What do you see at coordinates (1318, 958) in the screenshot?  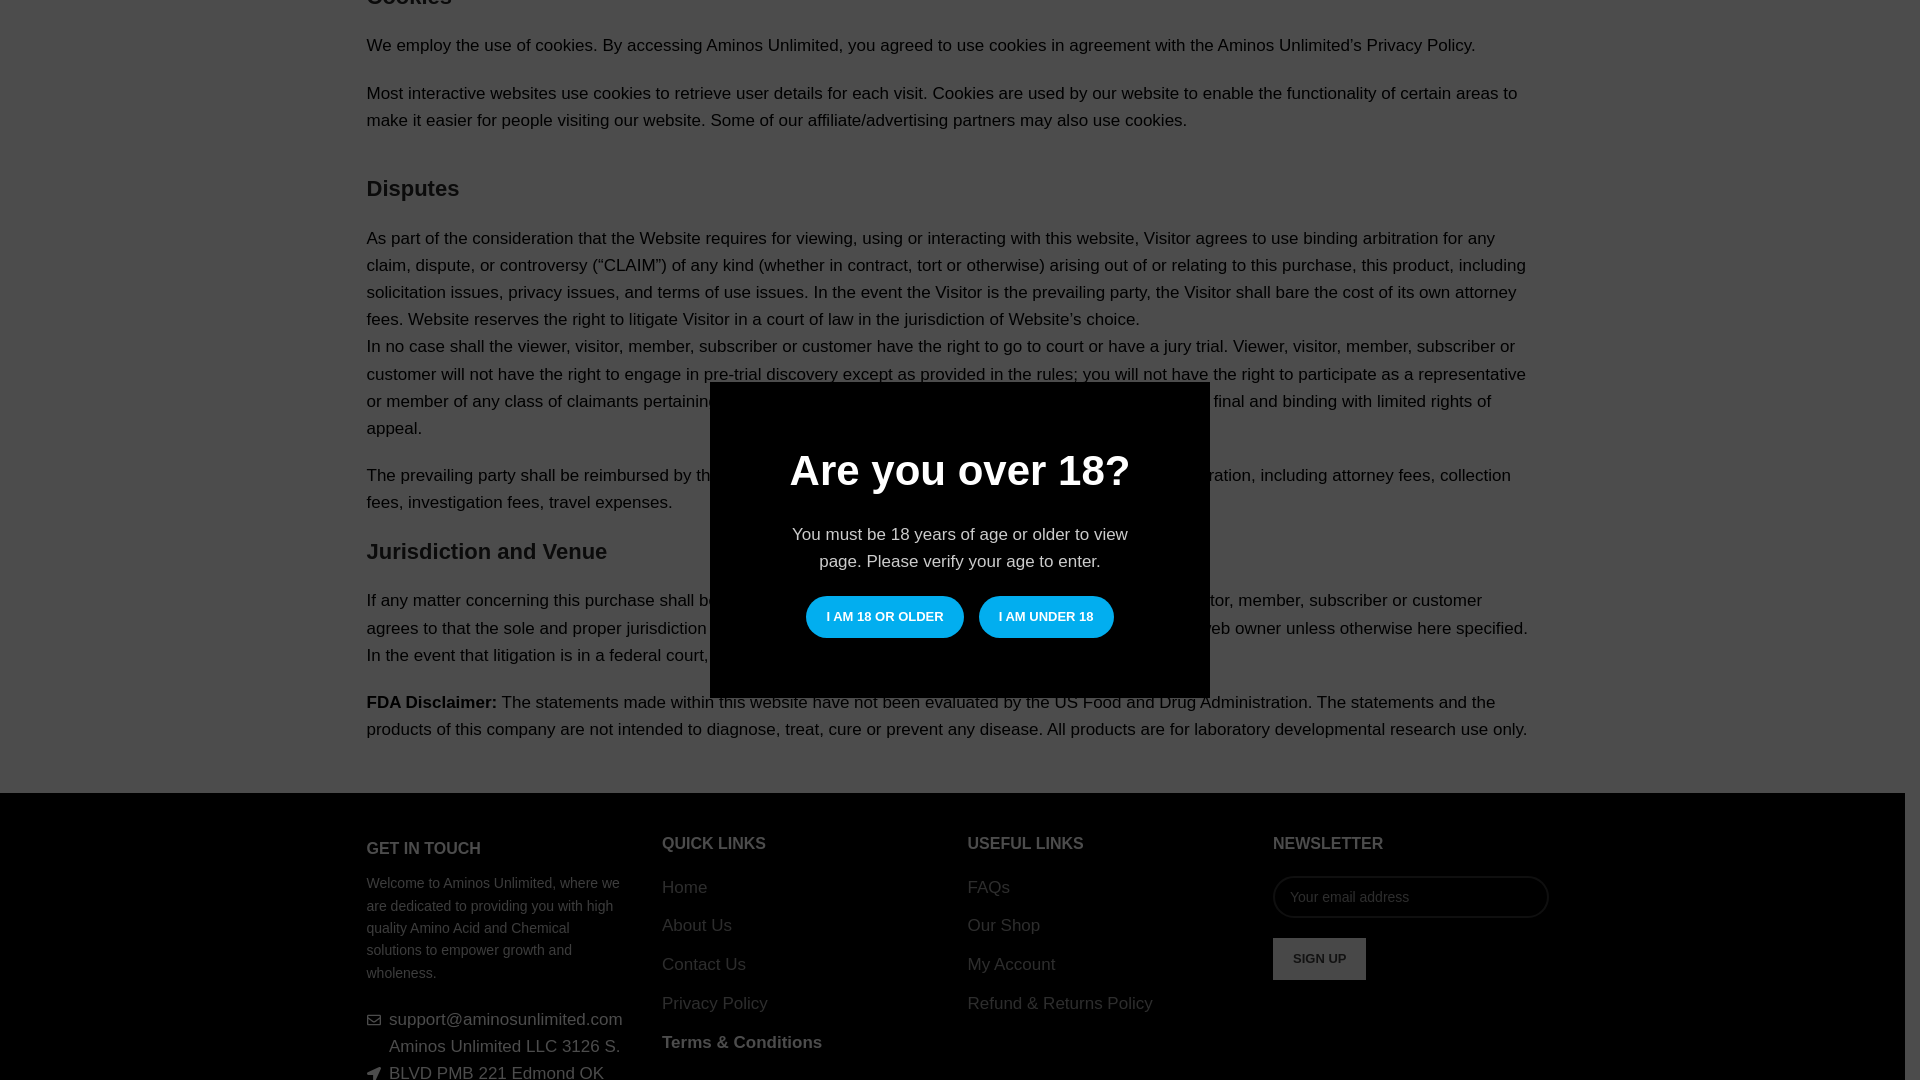 I see `Sign up` at bounding box center [1318, 958].